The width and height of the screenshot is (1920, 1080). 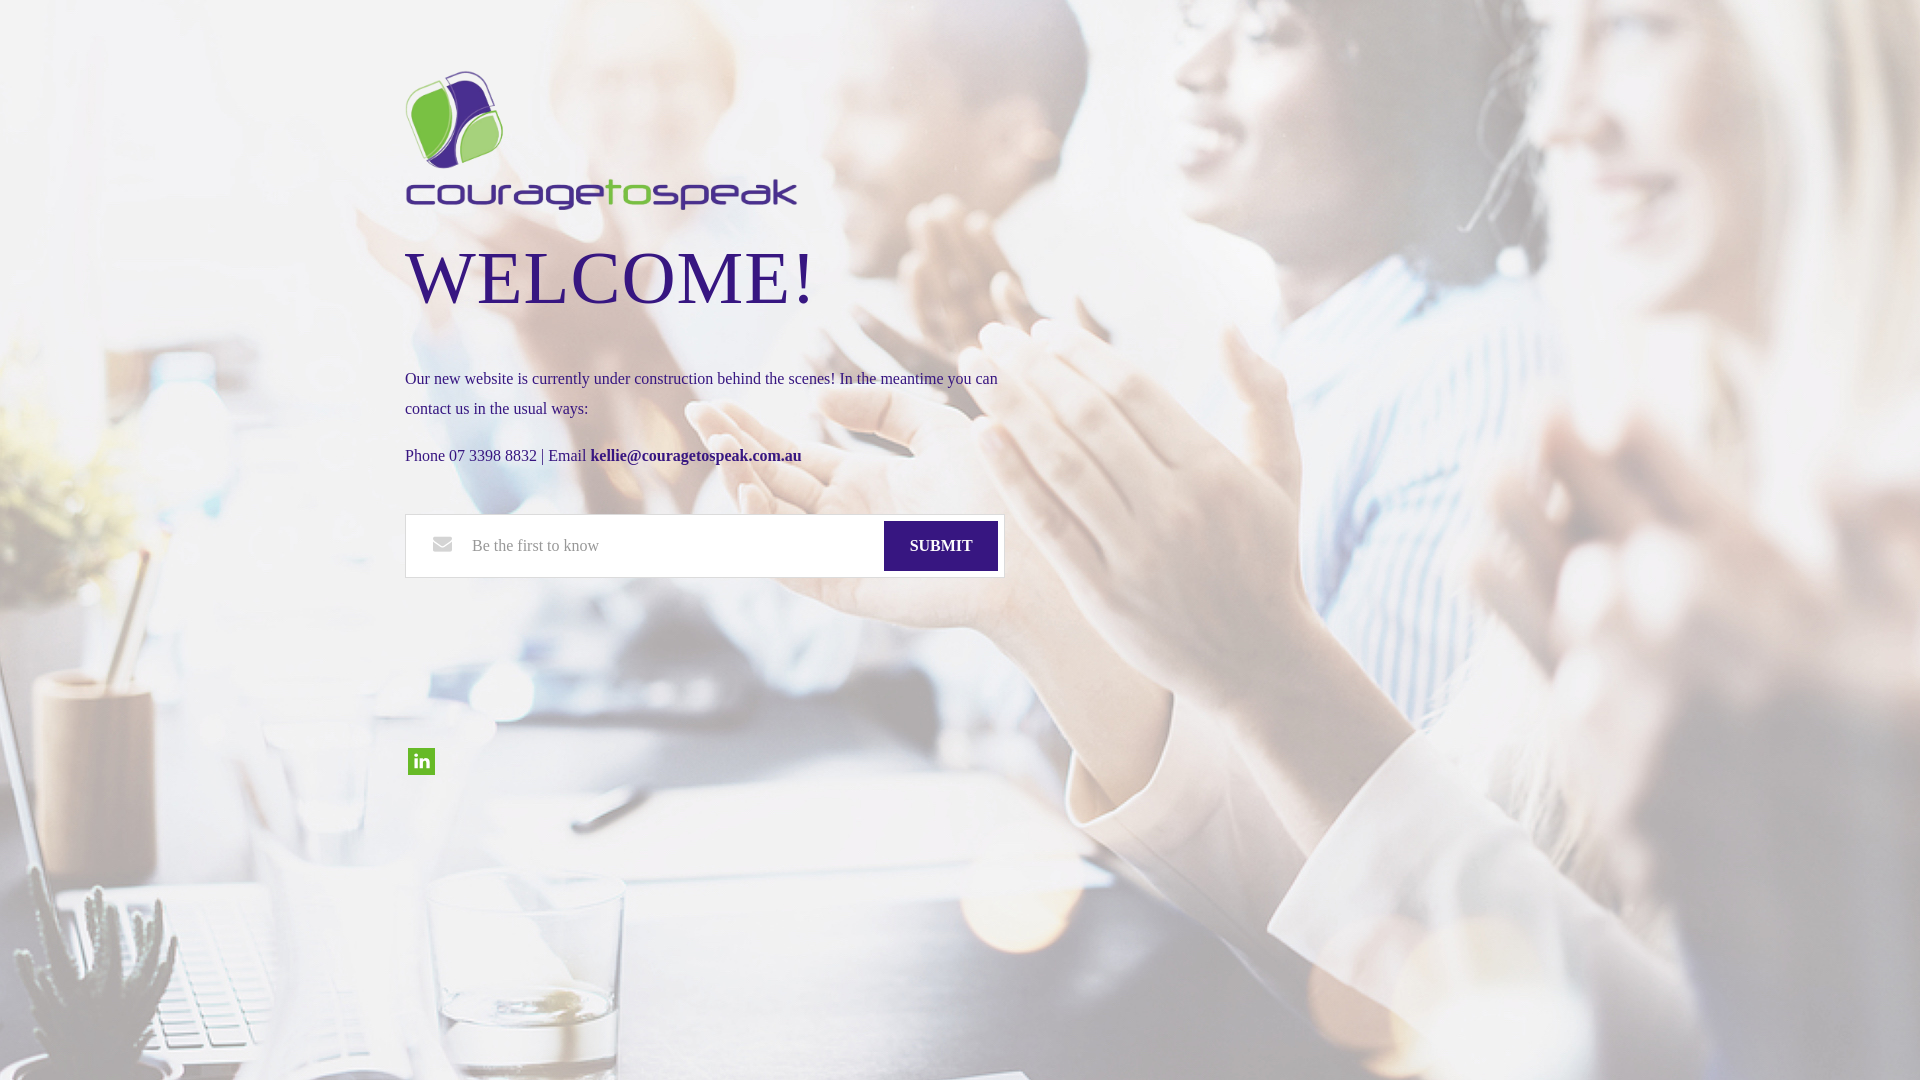 I want to click on SUBMIT, so click(x=941, y=546).